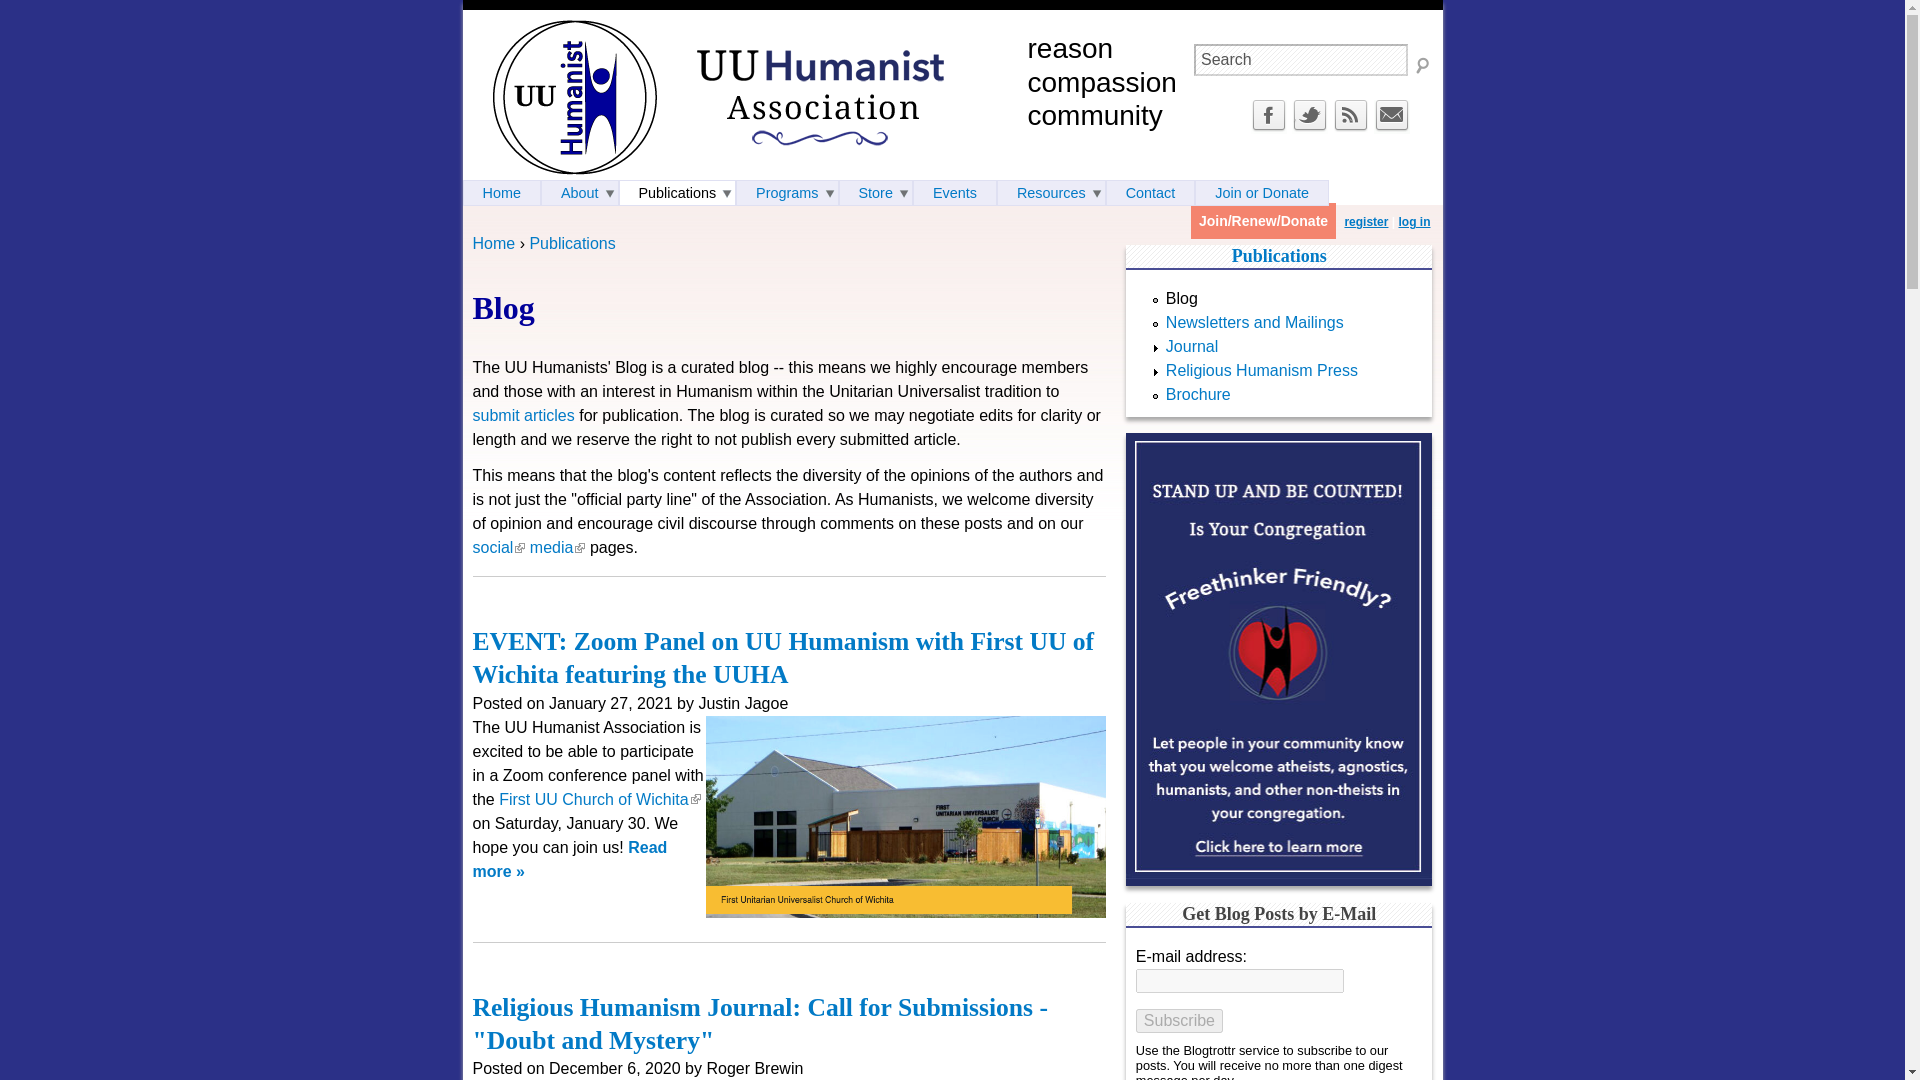  I want to click on Subscribe, so click(1180, 1020).